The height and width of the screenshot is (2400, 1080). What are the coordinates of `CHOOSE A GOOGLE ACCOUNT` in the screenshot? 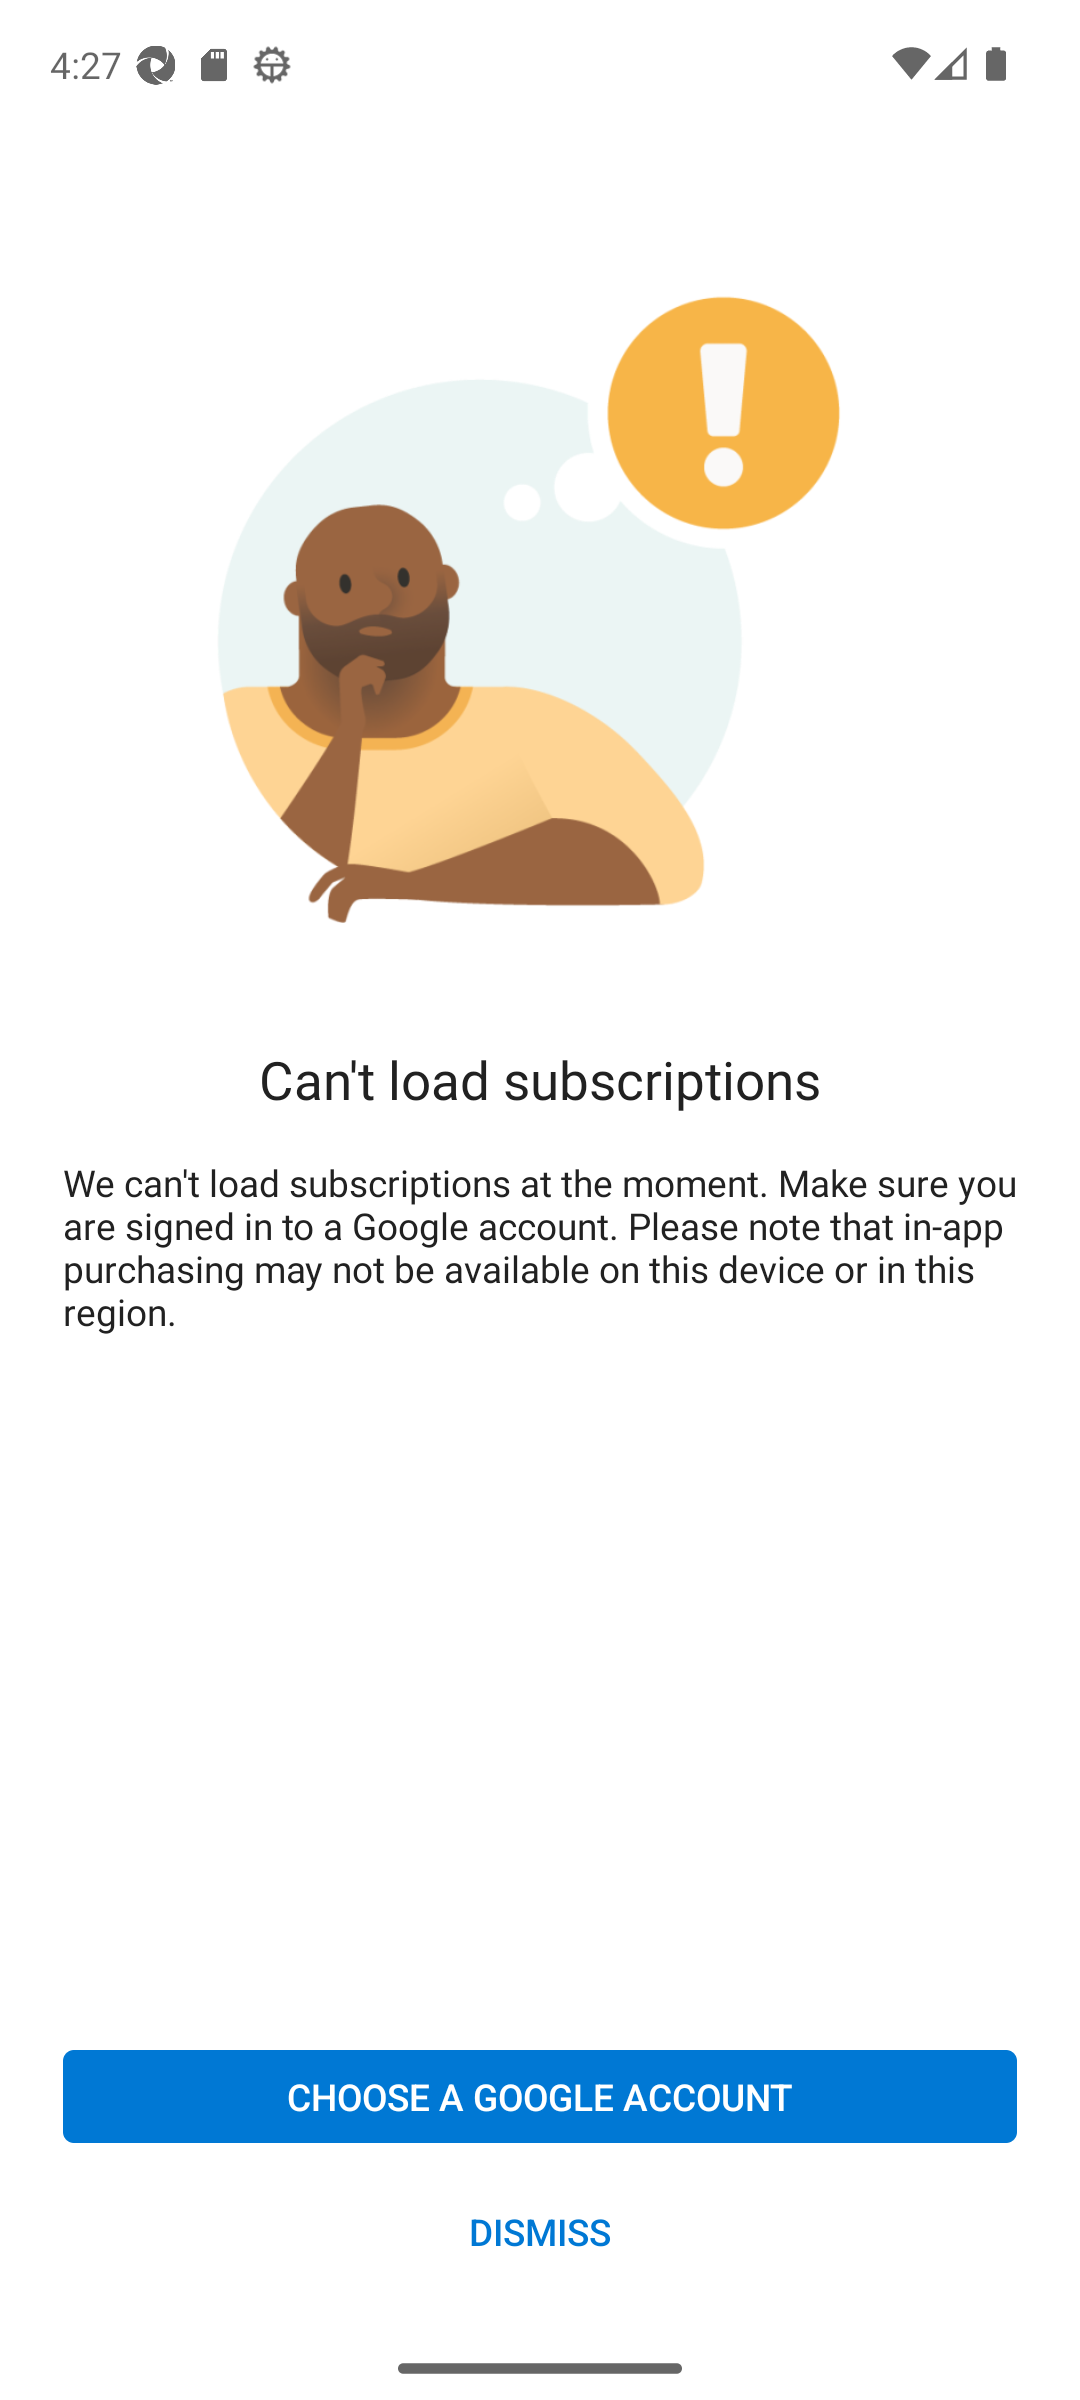 It's located at (540, 2096).